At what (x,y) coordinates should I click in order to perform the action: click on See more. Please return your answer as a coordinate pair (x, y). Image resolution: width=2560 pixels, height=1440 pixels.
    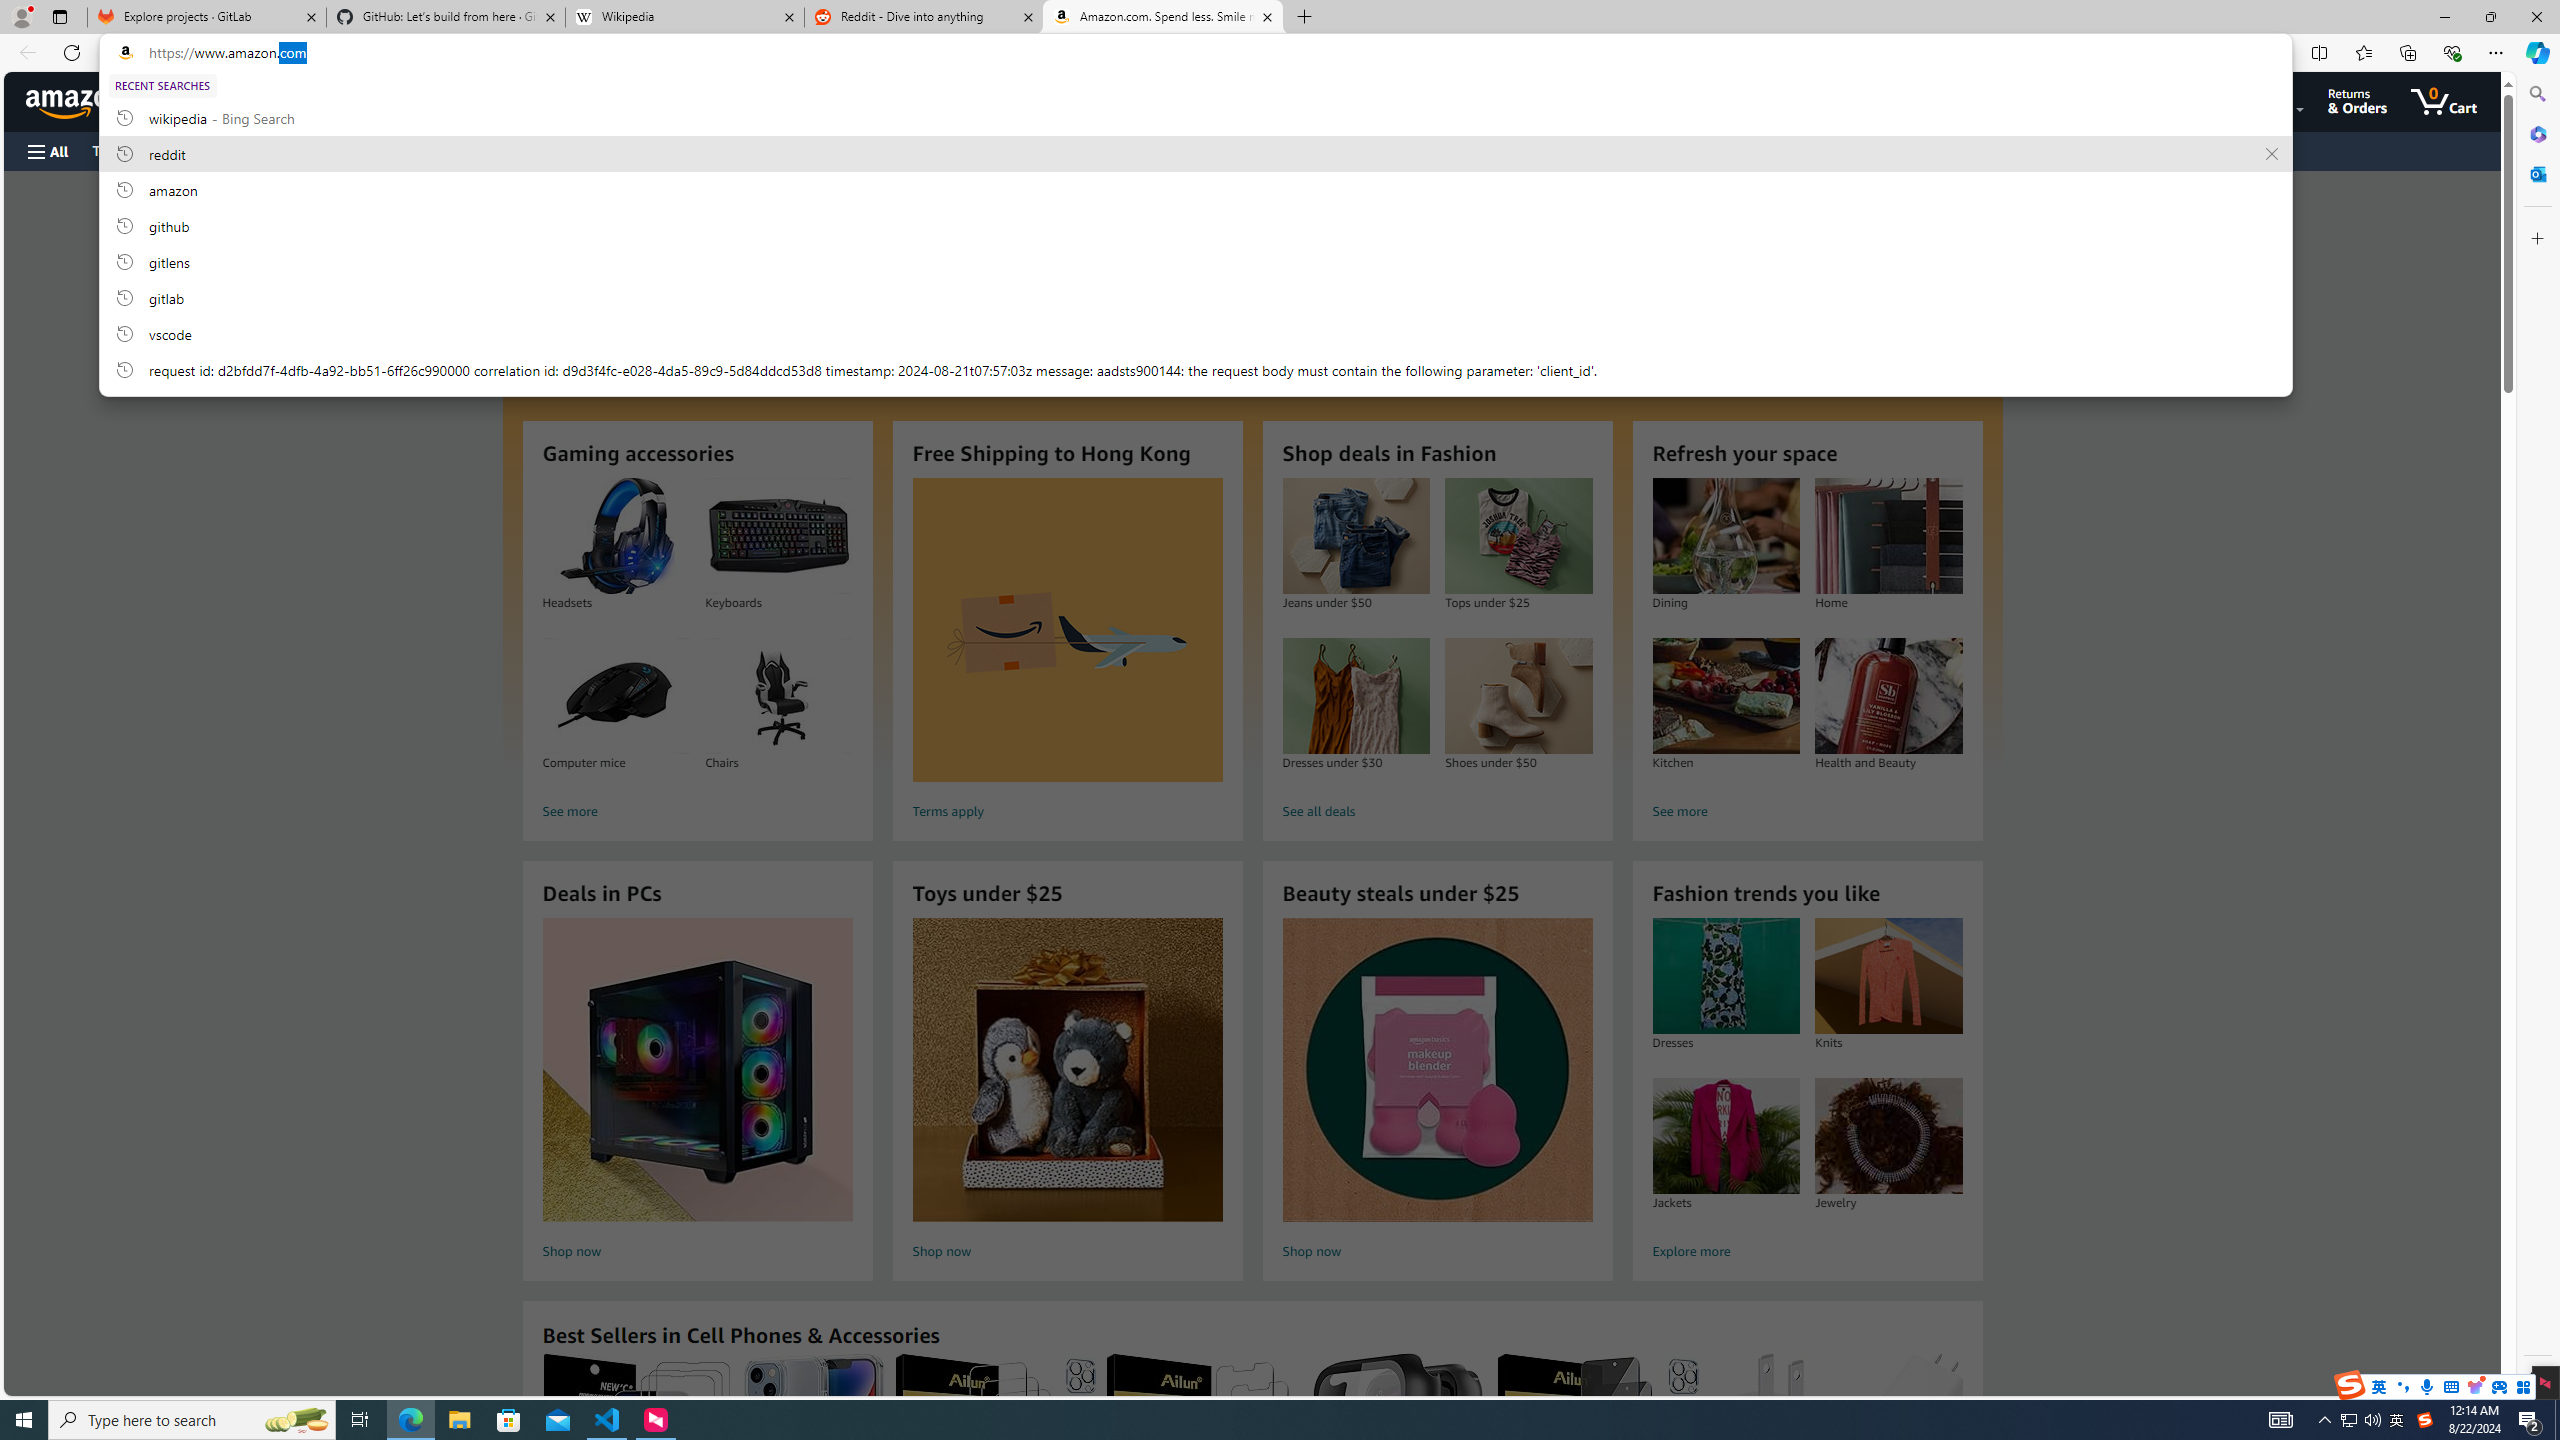
    Looking at the image, I should click on (1807, 812).